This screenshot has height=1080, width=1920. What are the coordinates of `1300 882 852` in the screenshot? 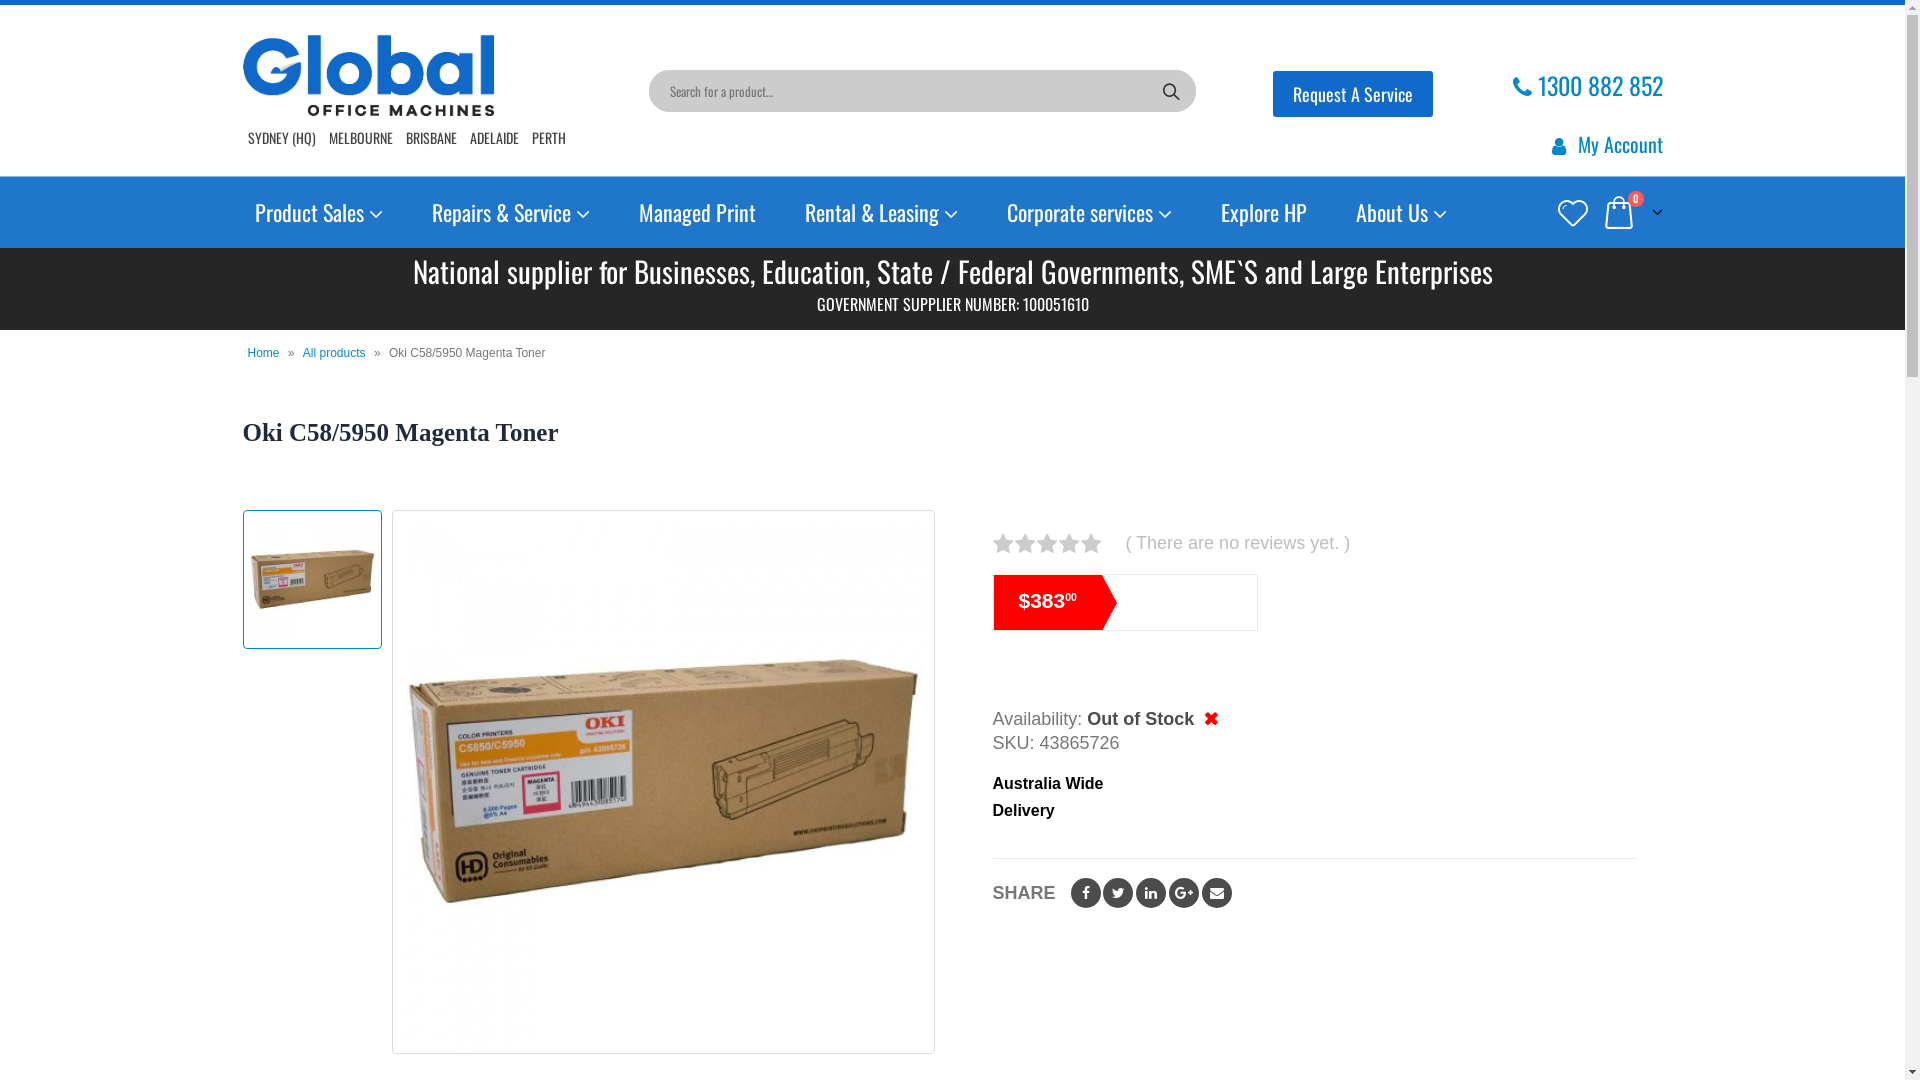 It's located at (1587, 85).